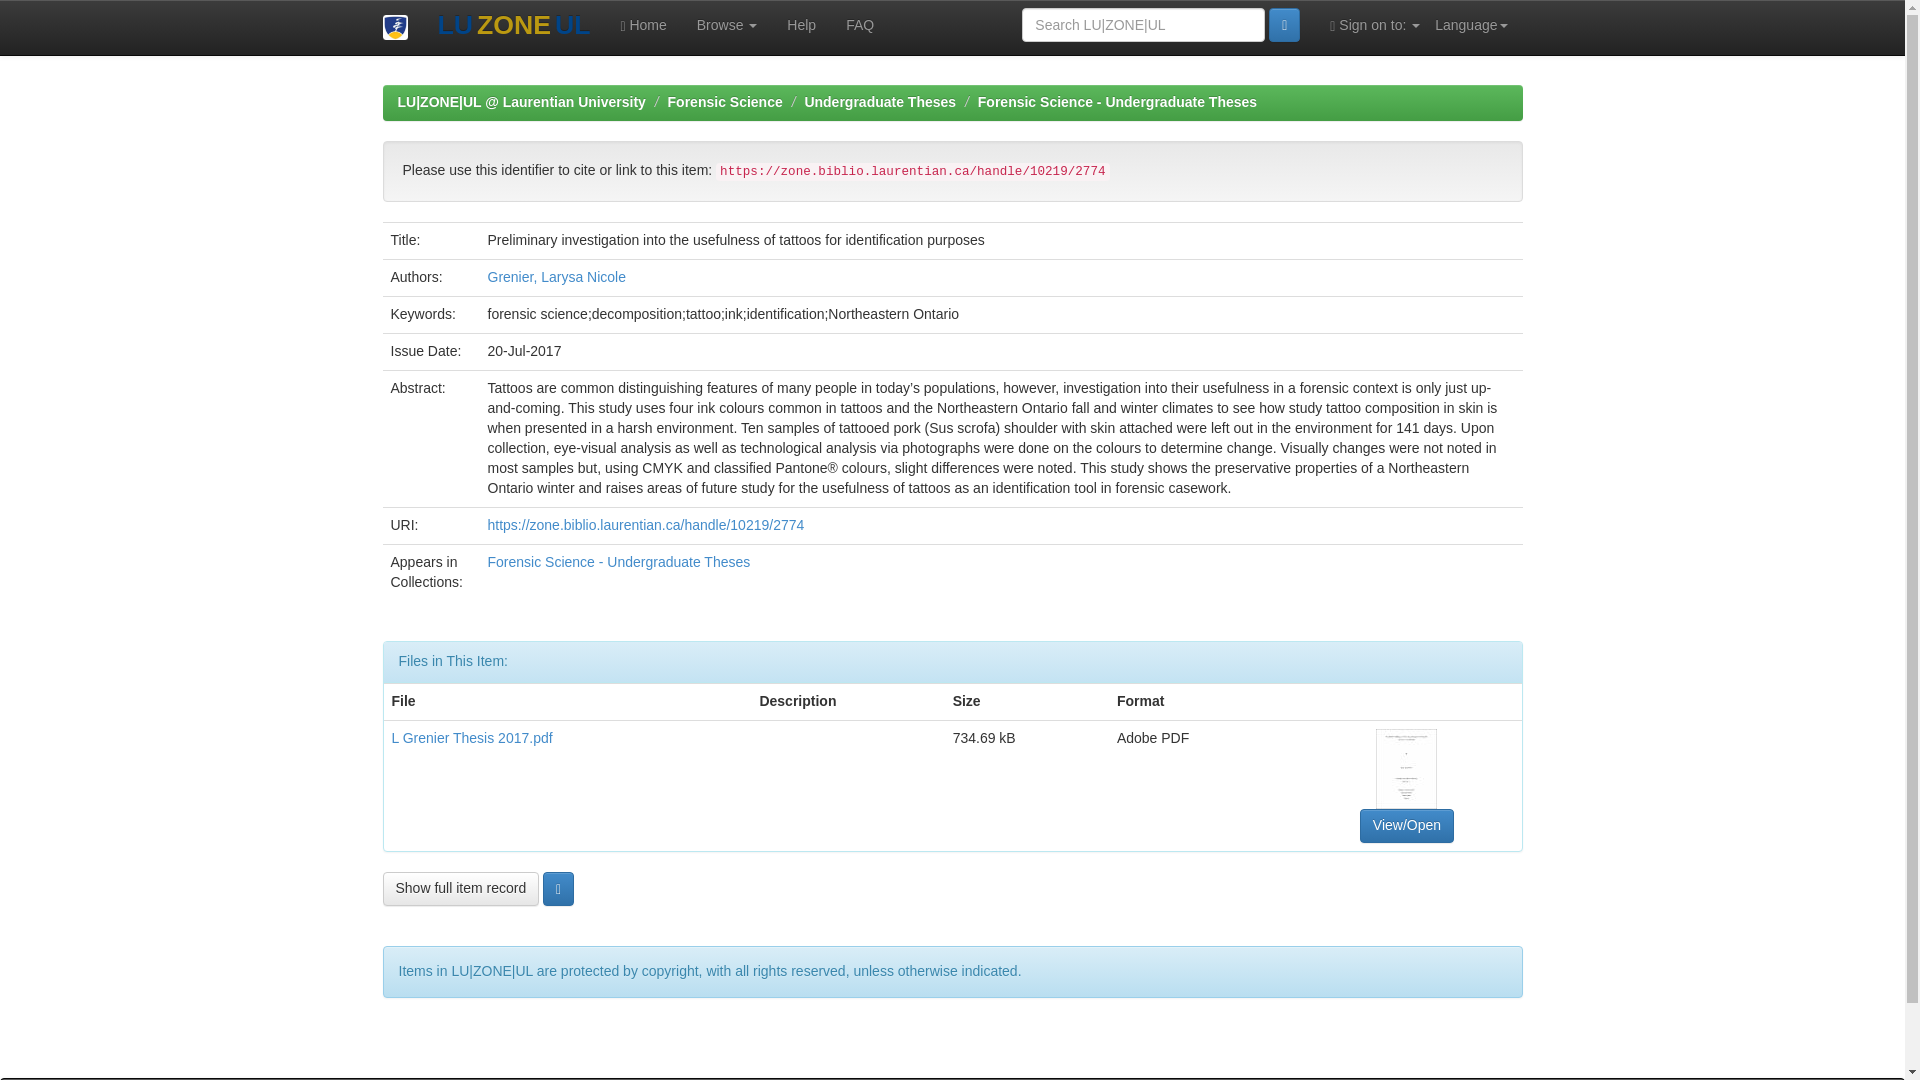 The height and width of the screenshot is (1080, 1920). Describe the element at coordinates (801, 24) in the screenshot. I see `Help` at that location.